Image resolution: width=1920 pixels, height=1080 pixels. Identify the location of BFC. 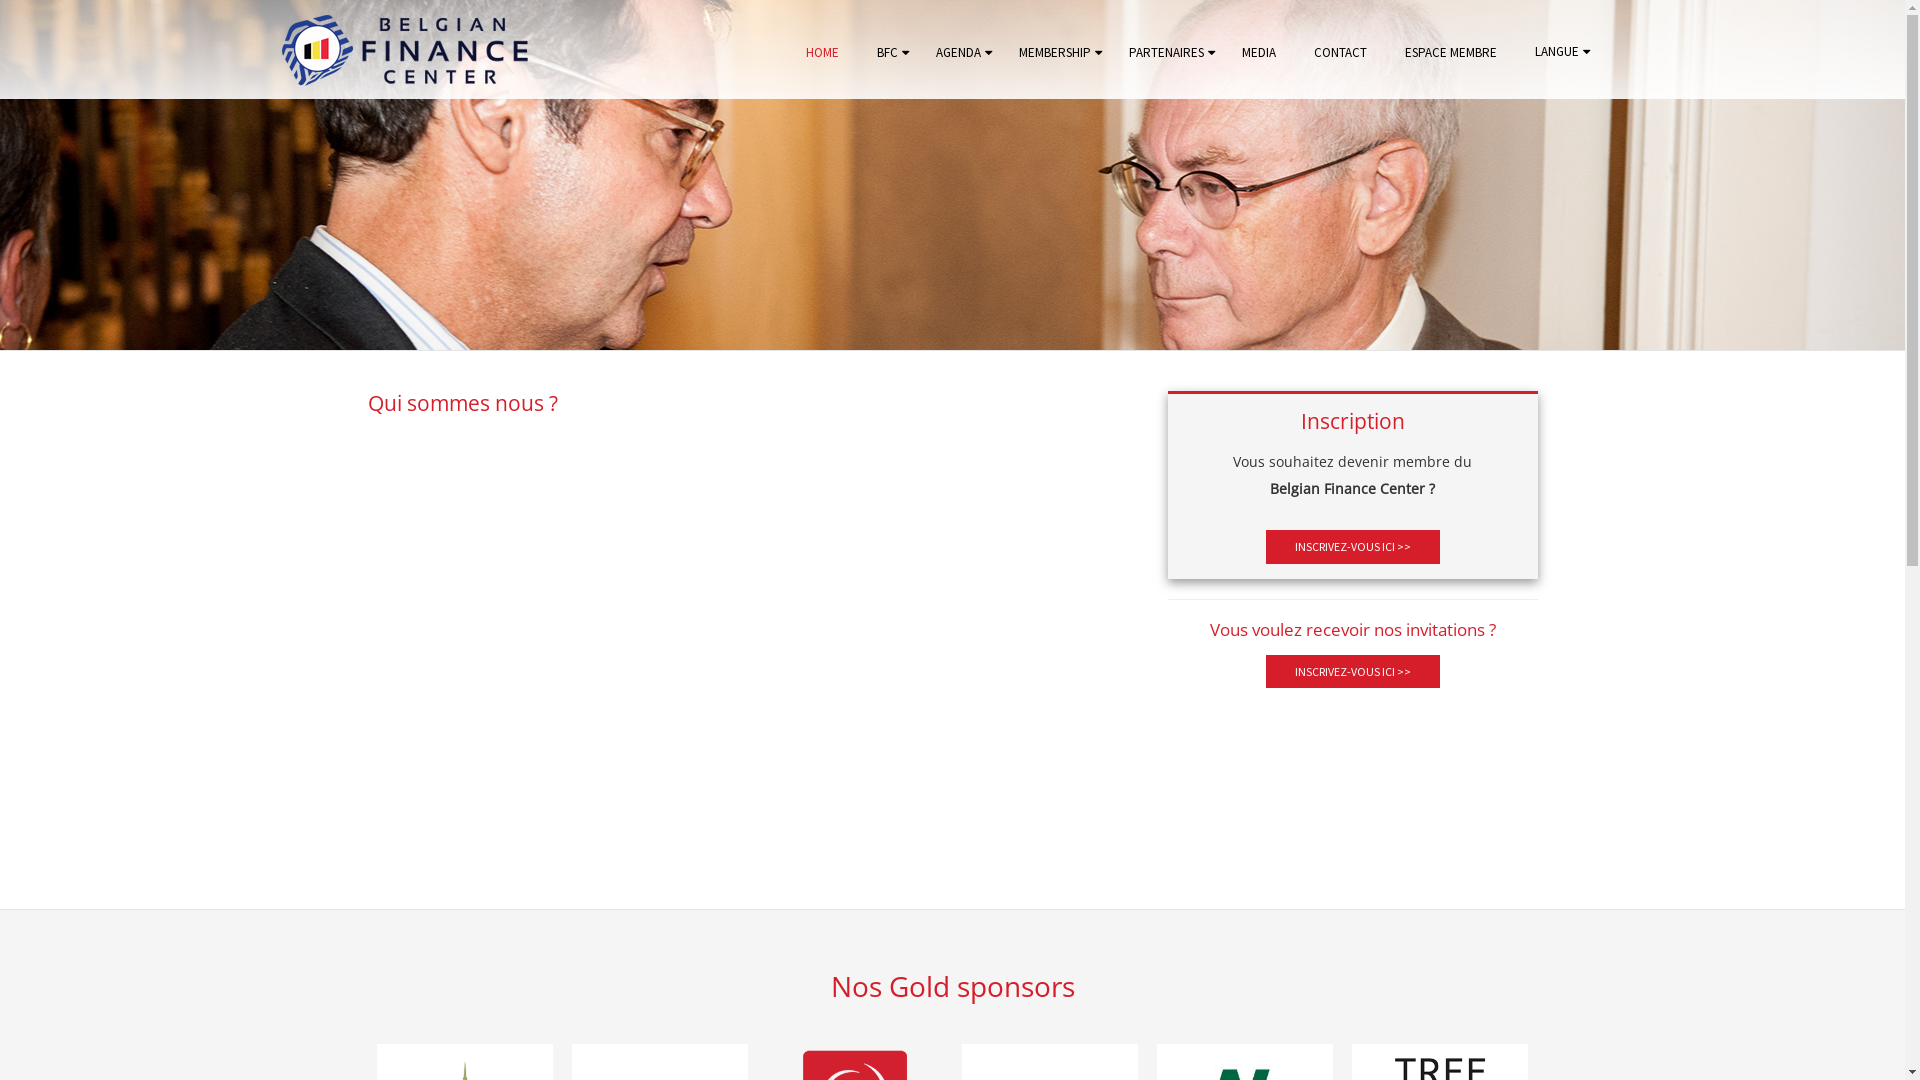
(888, 53).